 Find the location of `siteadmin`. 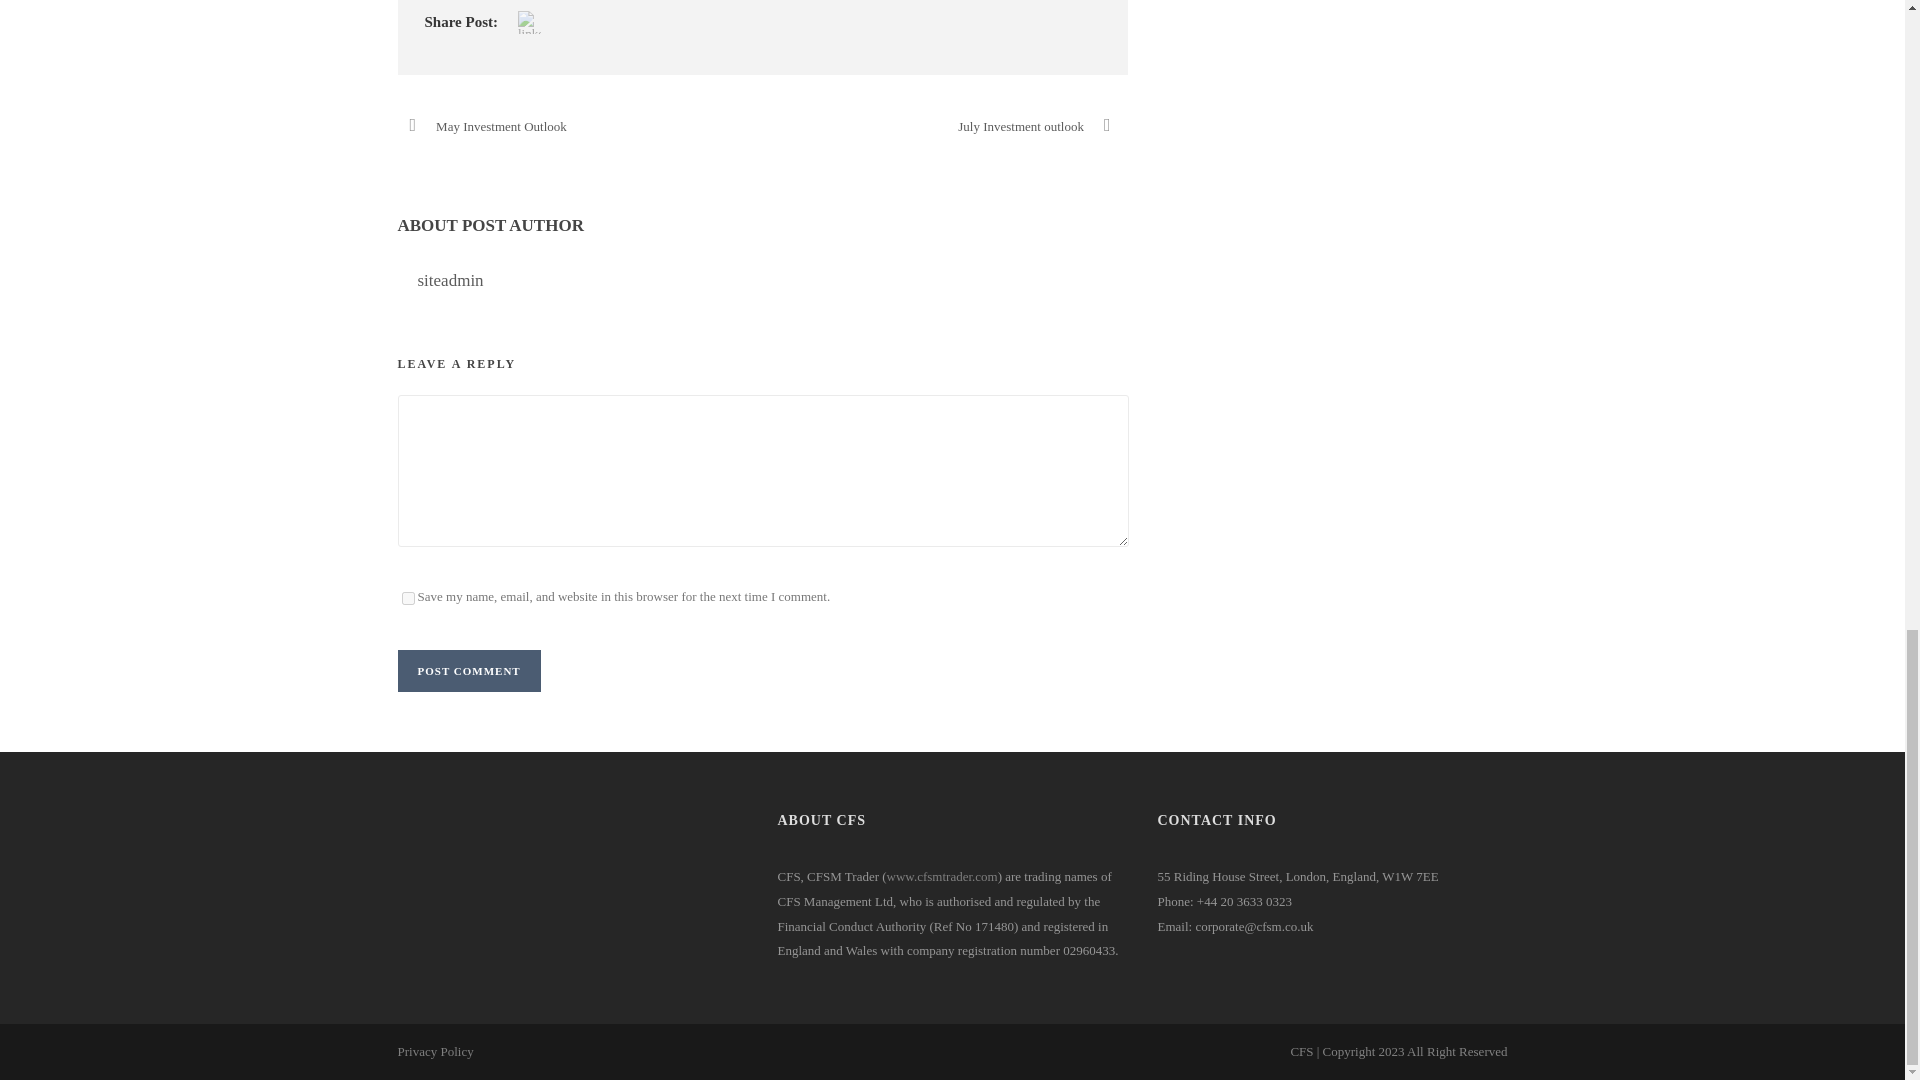

siteadmin is located at coordinates (450, 280).